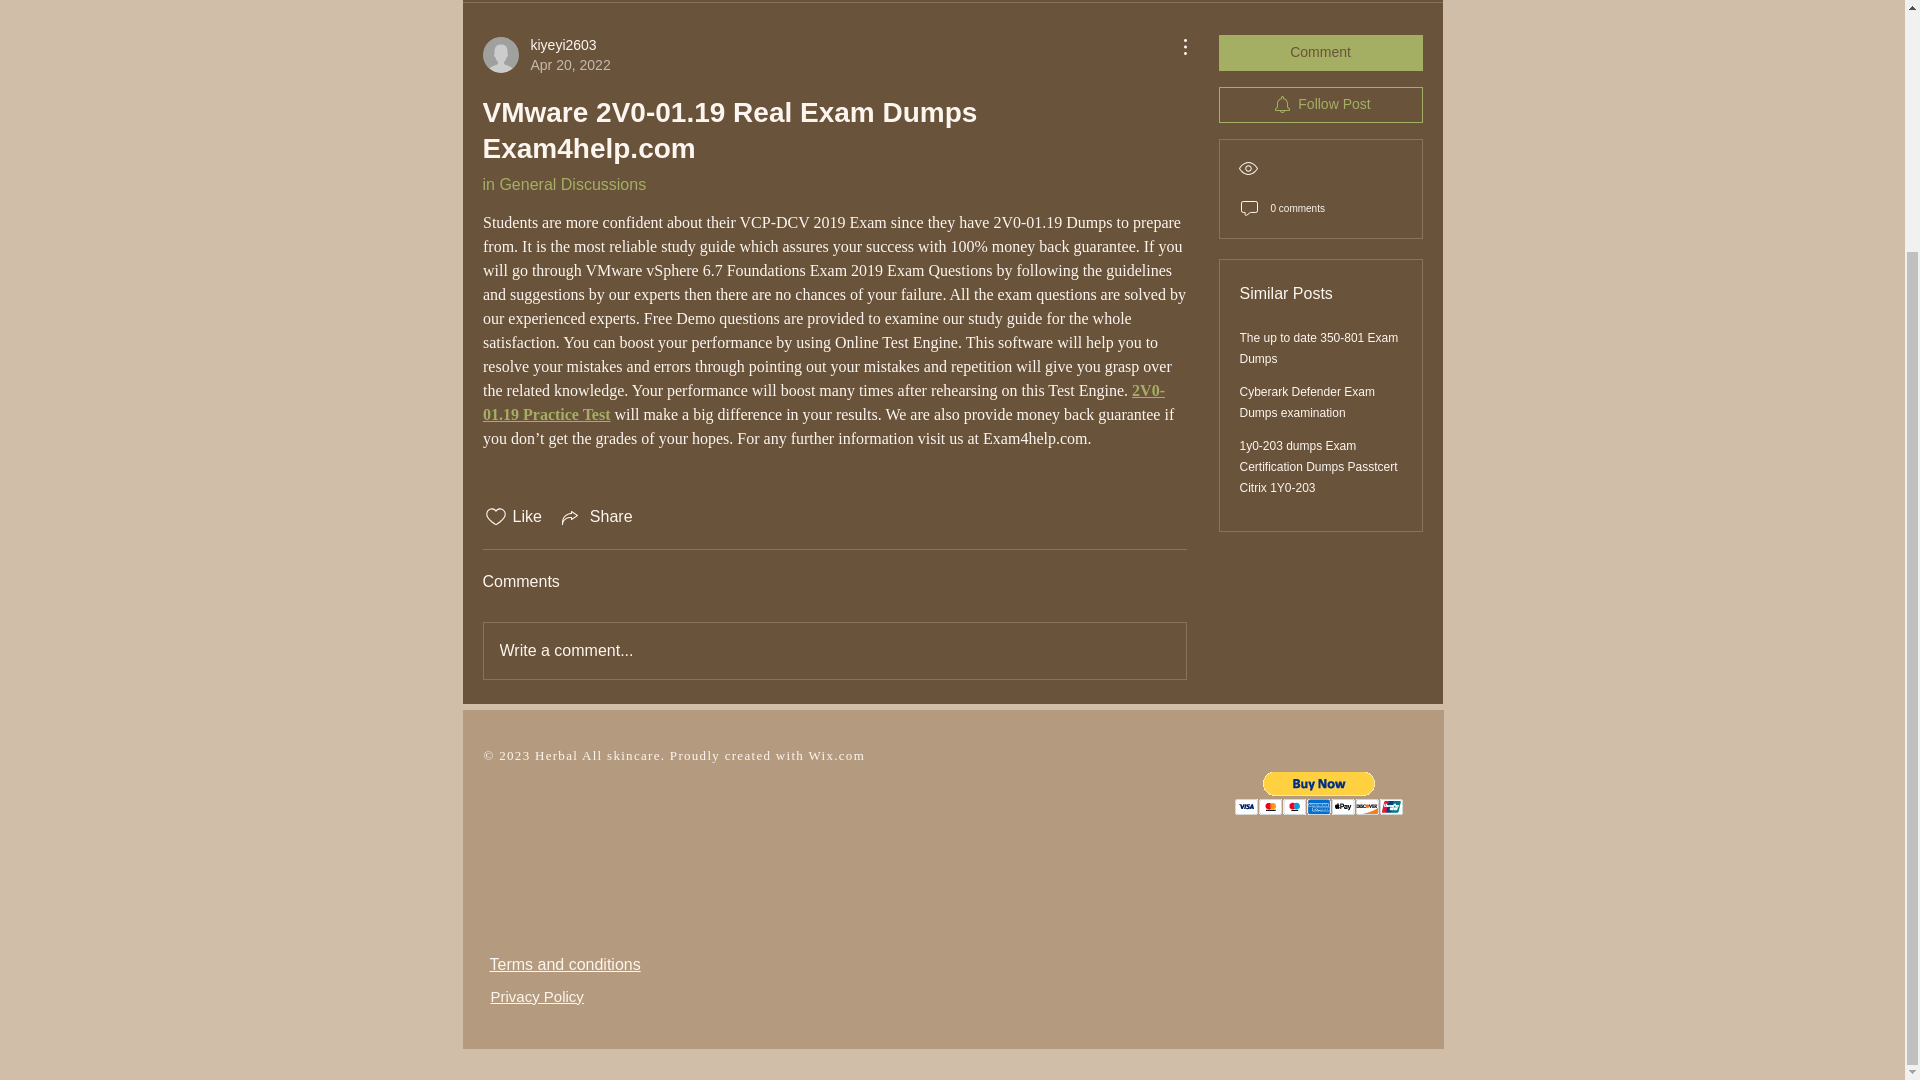 This screenshot has height=1080, width=1920. What do you see at coordinates (565, 964) in the screenshot?
I see `Share` at bounding box center [565, 964].